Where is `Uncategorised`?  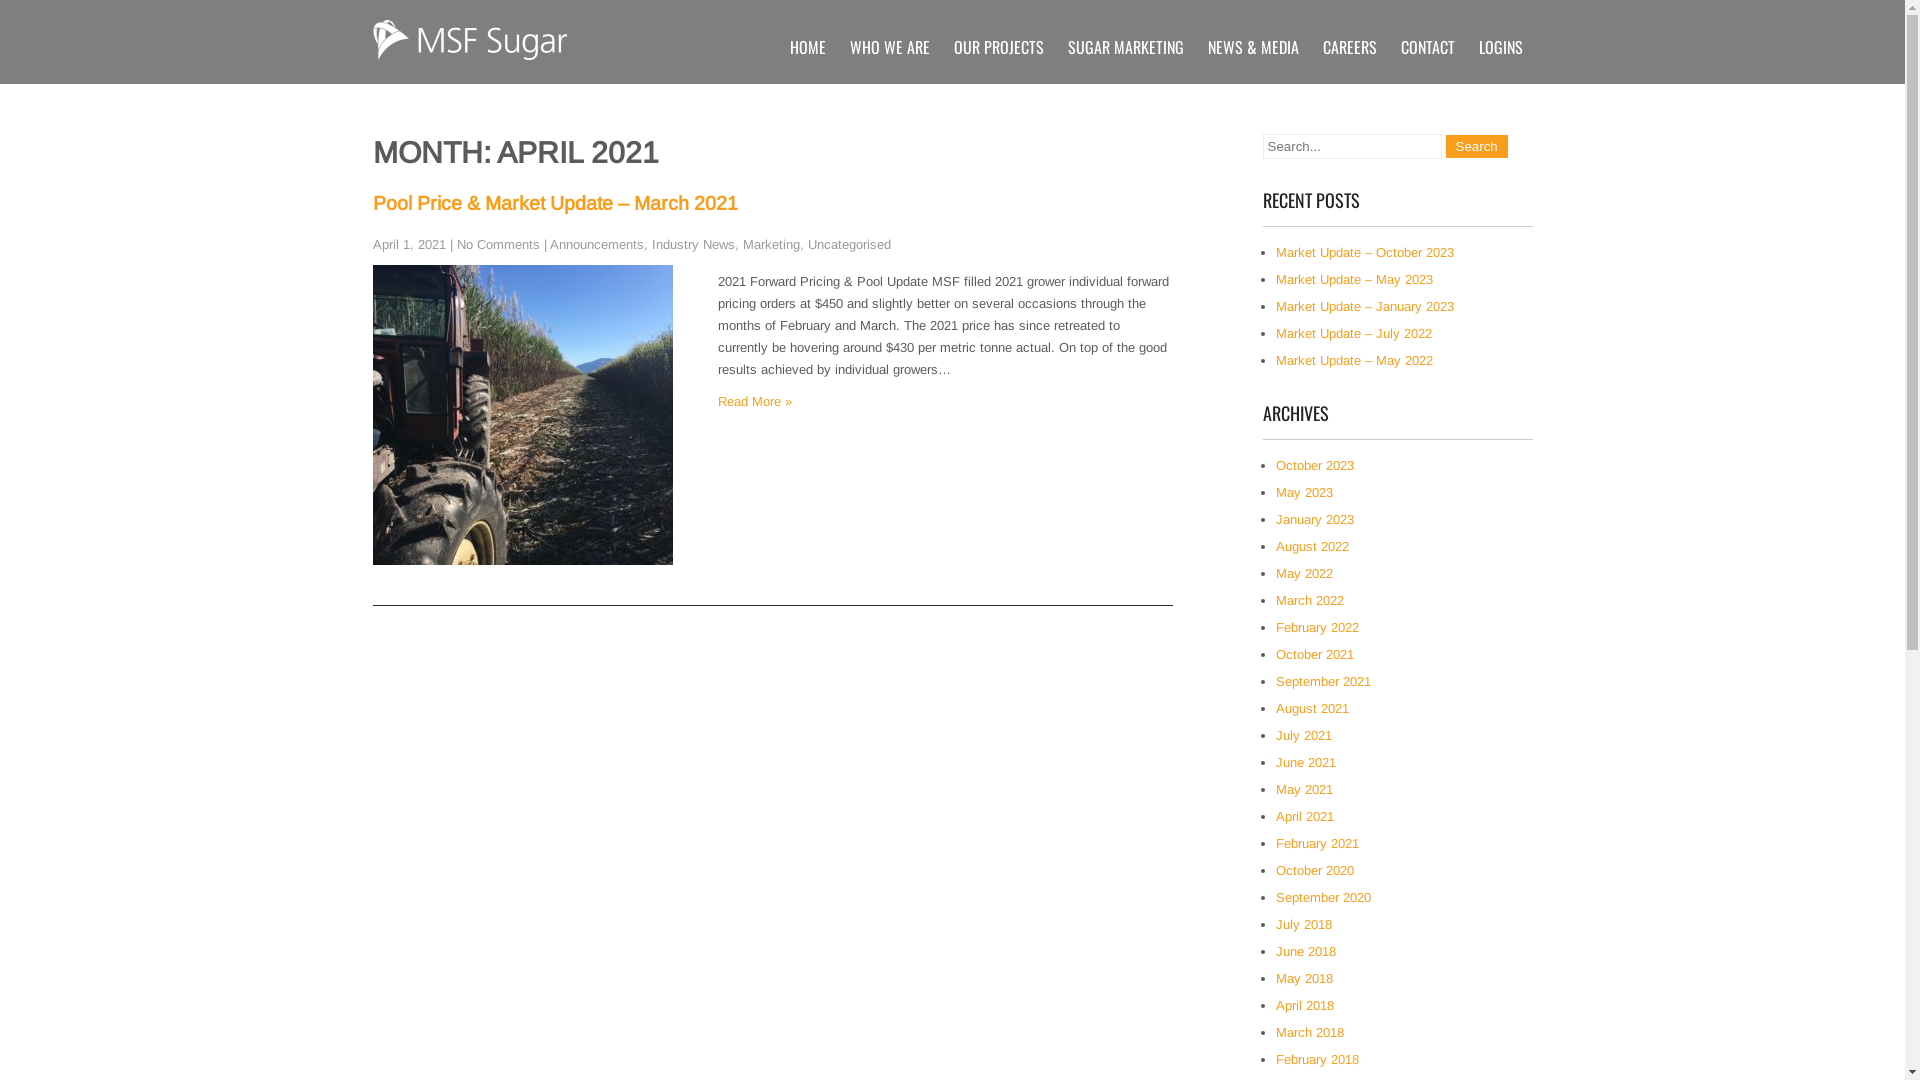 Uncategorised is located at coordinates (850, 244).